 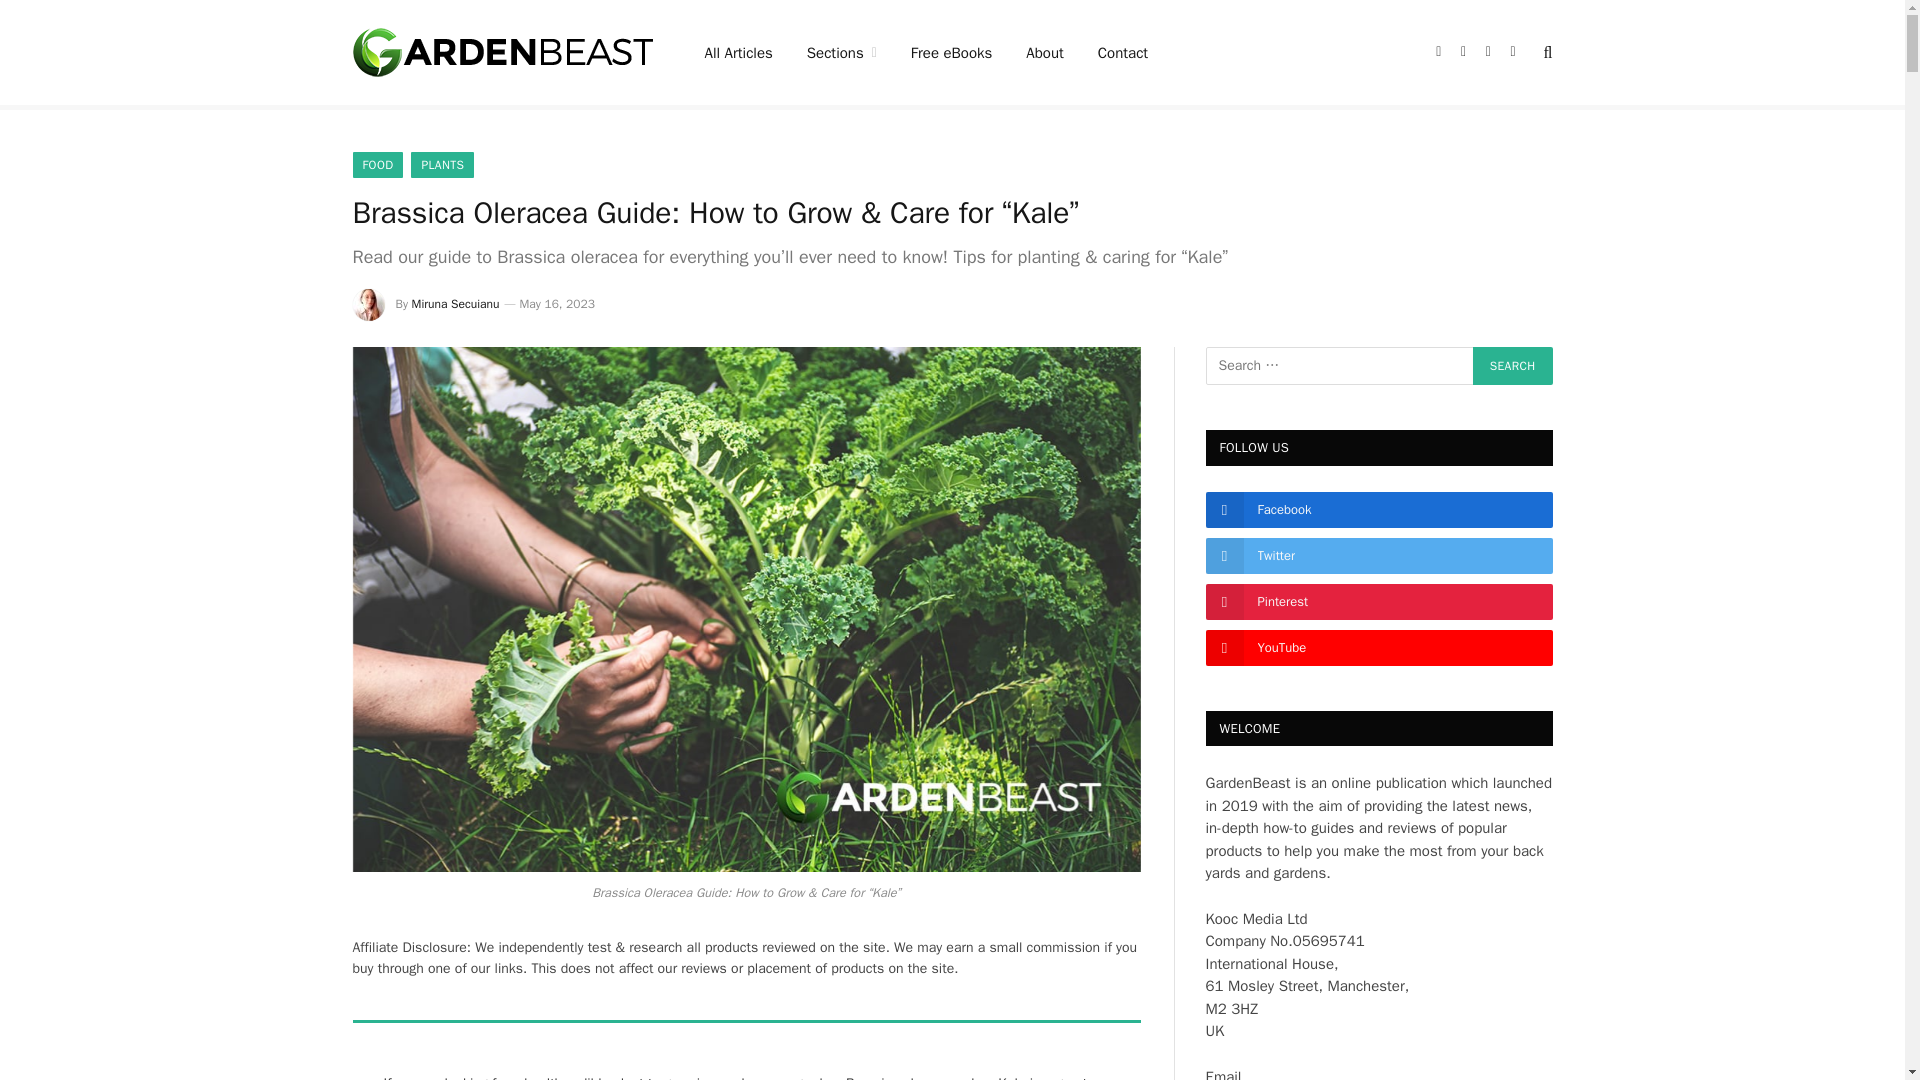 I want to click on PLANTS, so click(x=442, y=165).